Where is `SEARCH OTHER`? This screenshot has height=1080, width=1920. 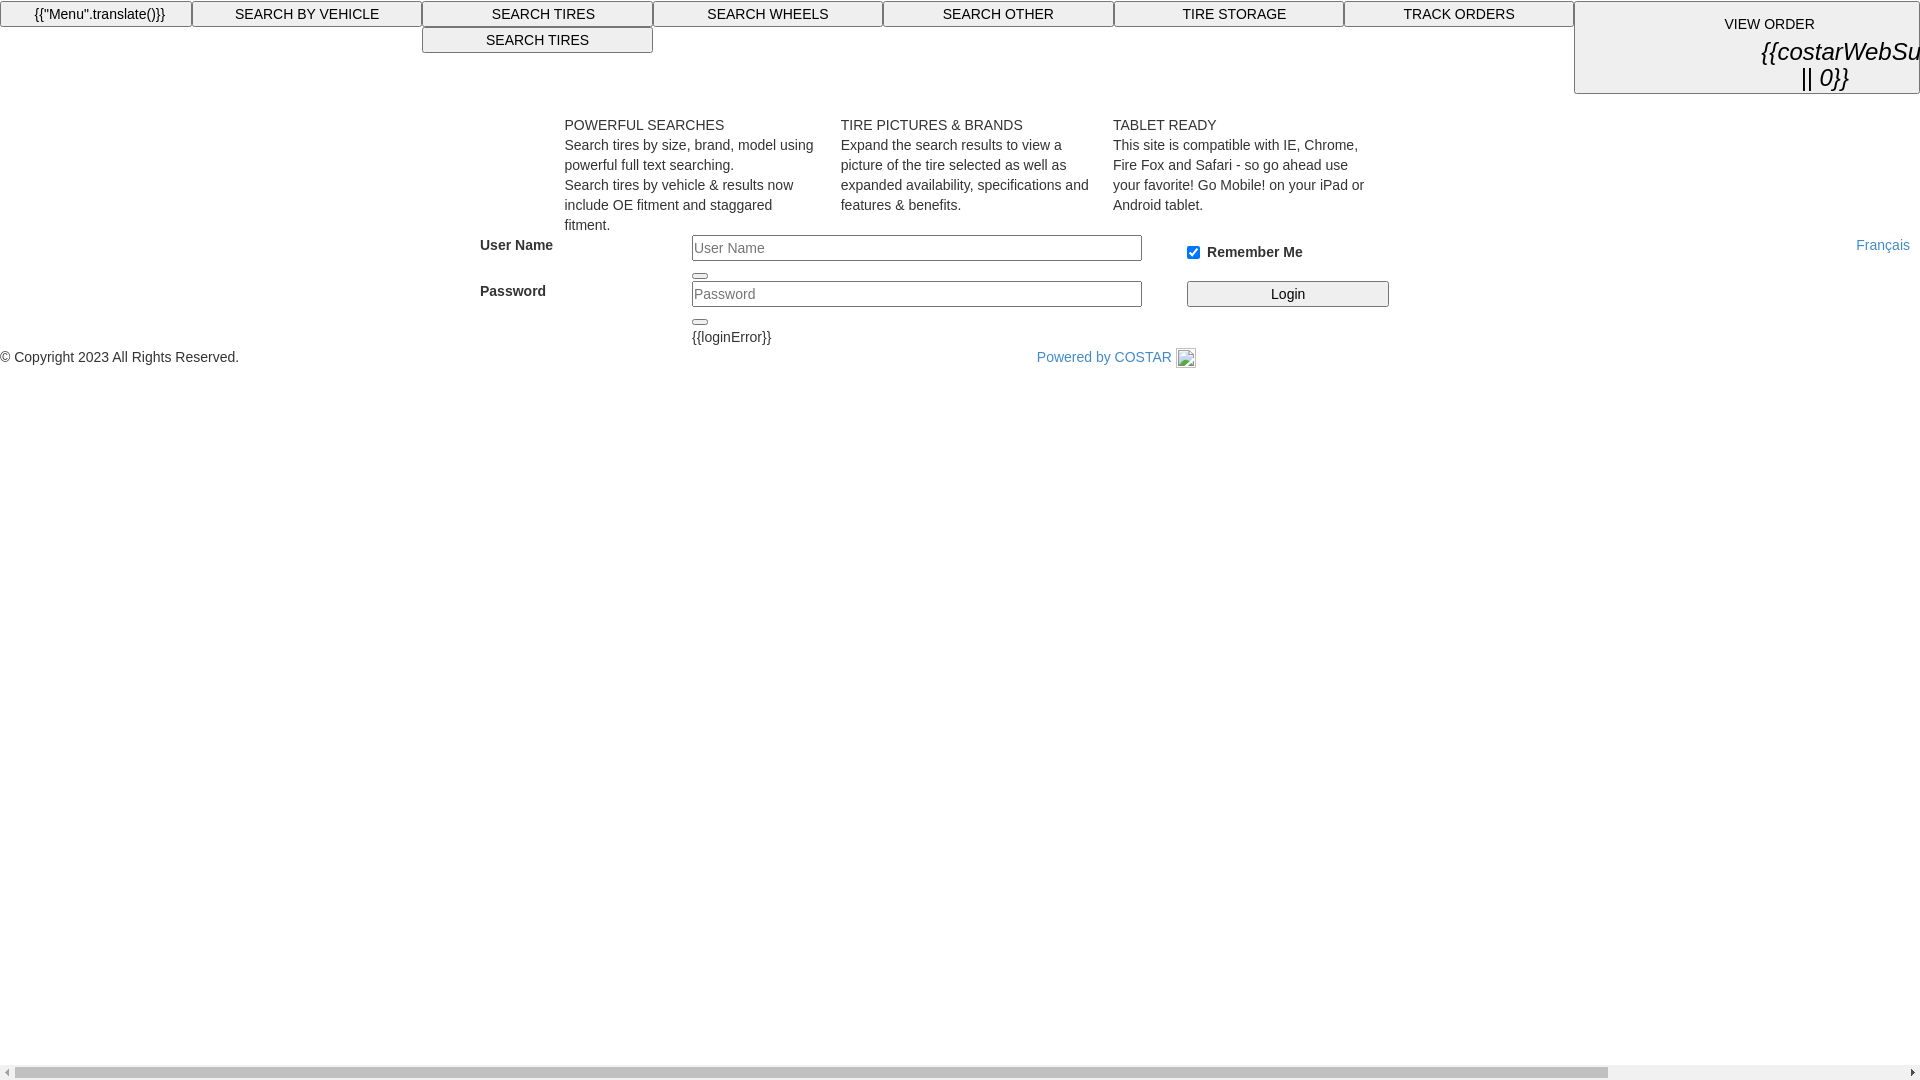 SEARCH OTHER is located at coordinates (998, 14).